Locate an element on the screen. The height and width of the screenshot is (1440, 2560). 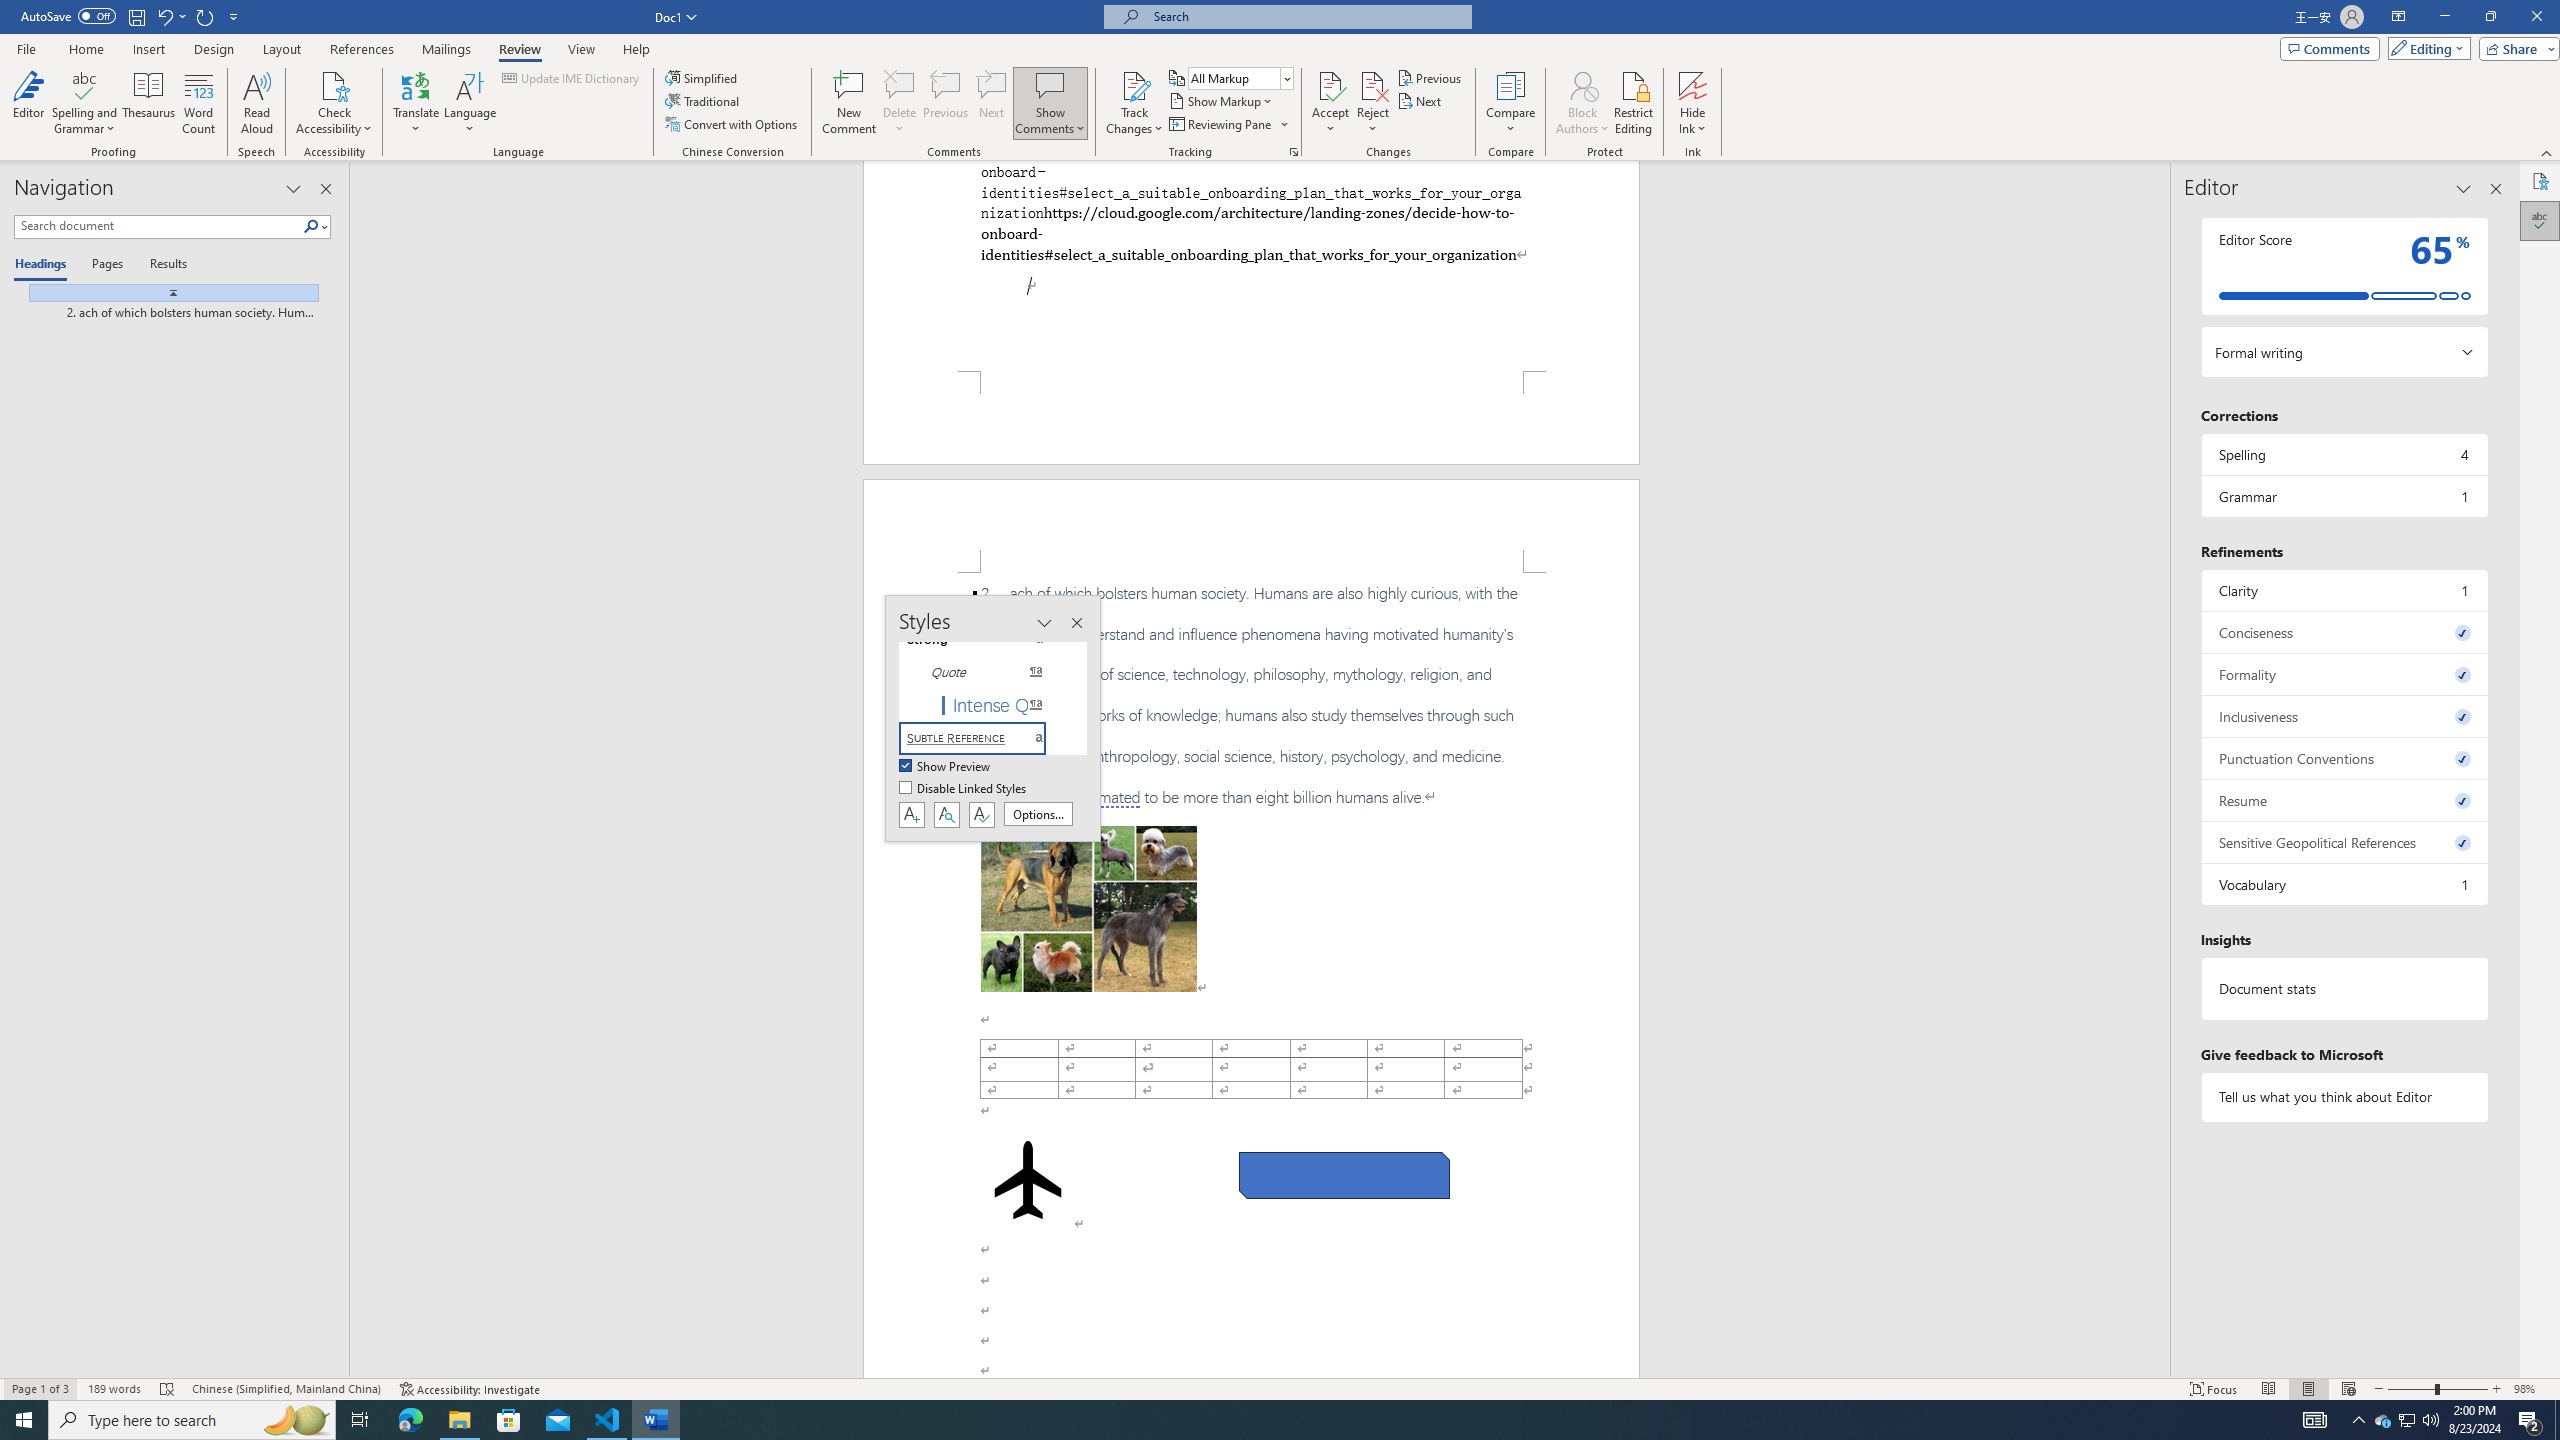
Language Chinese (Simplified, Mainland China) is located at coordinates (286, 1389).